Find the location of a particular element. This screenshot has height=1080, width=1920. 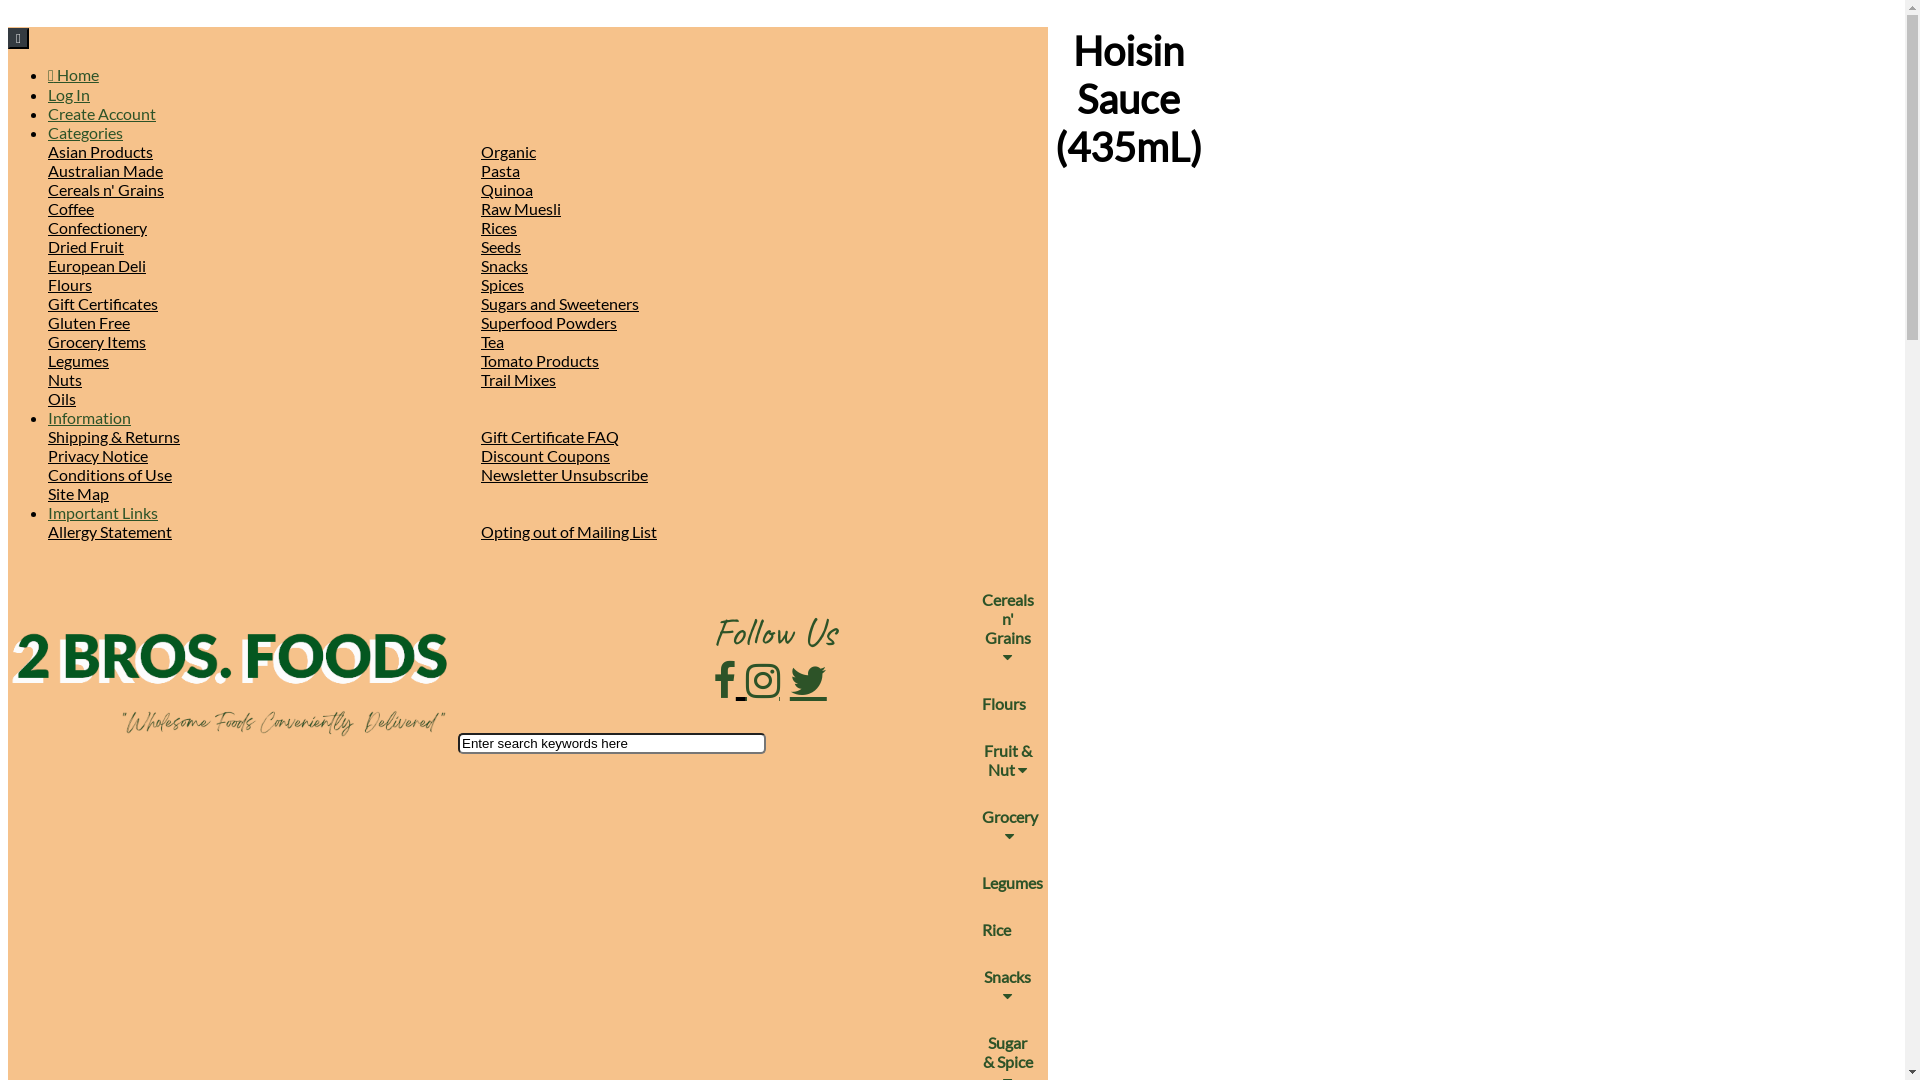

Seeds is located at coordinates (501, 246).